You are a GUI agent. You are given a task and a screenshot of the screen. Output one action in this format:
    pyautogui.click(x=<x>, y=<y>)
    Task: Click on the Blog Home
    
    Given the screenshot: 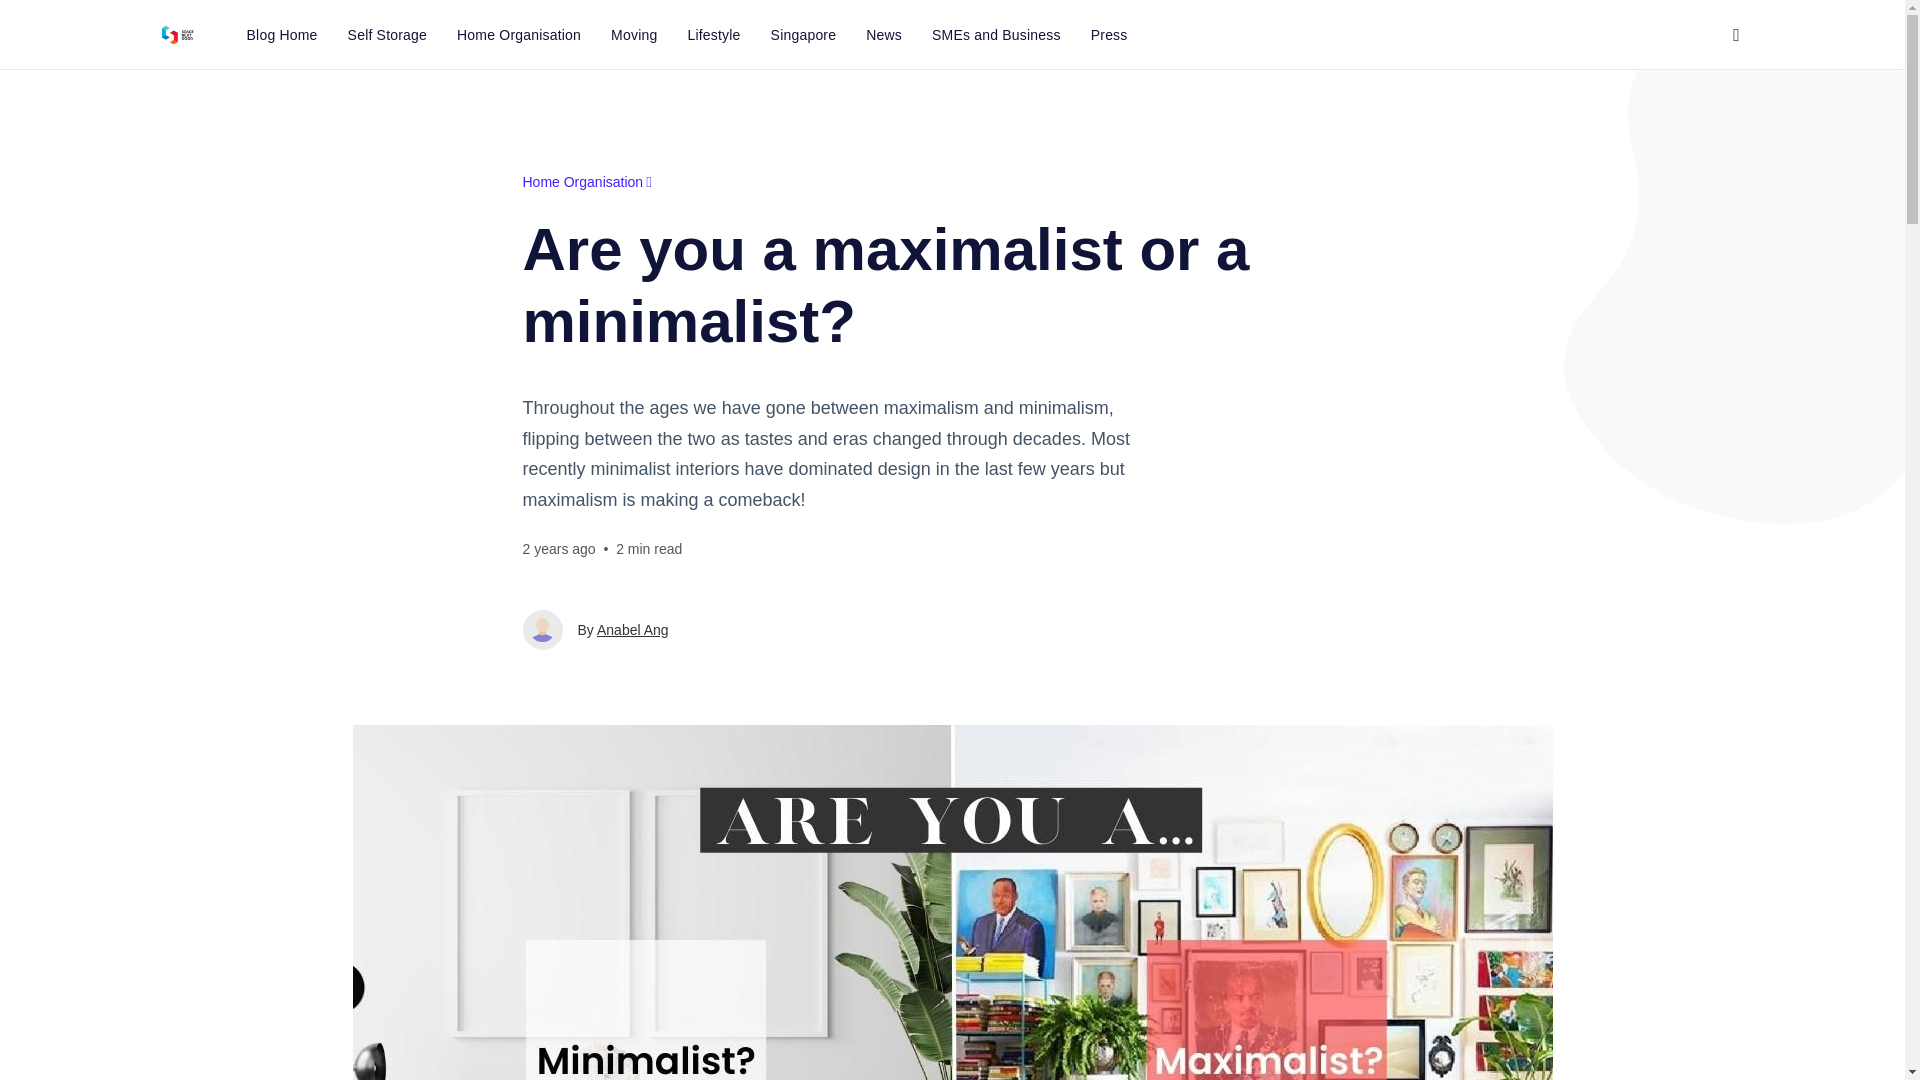 What is the action you would take?
    pyautogui.click(x=282, y=34)
    